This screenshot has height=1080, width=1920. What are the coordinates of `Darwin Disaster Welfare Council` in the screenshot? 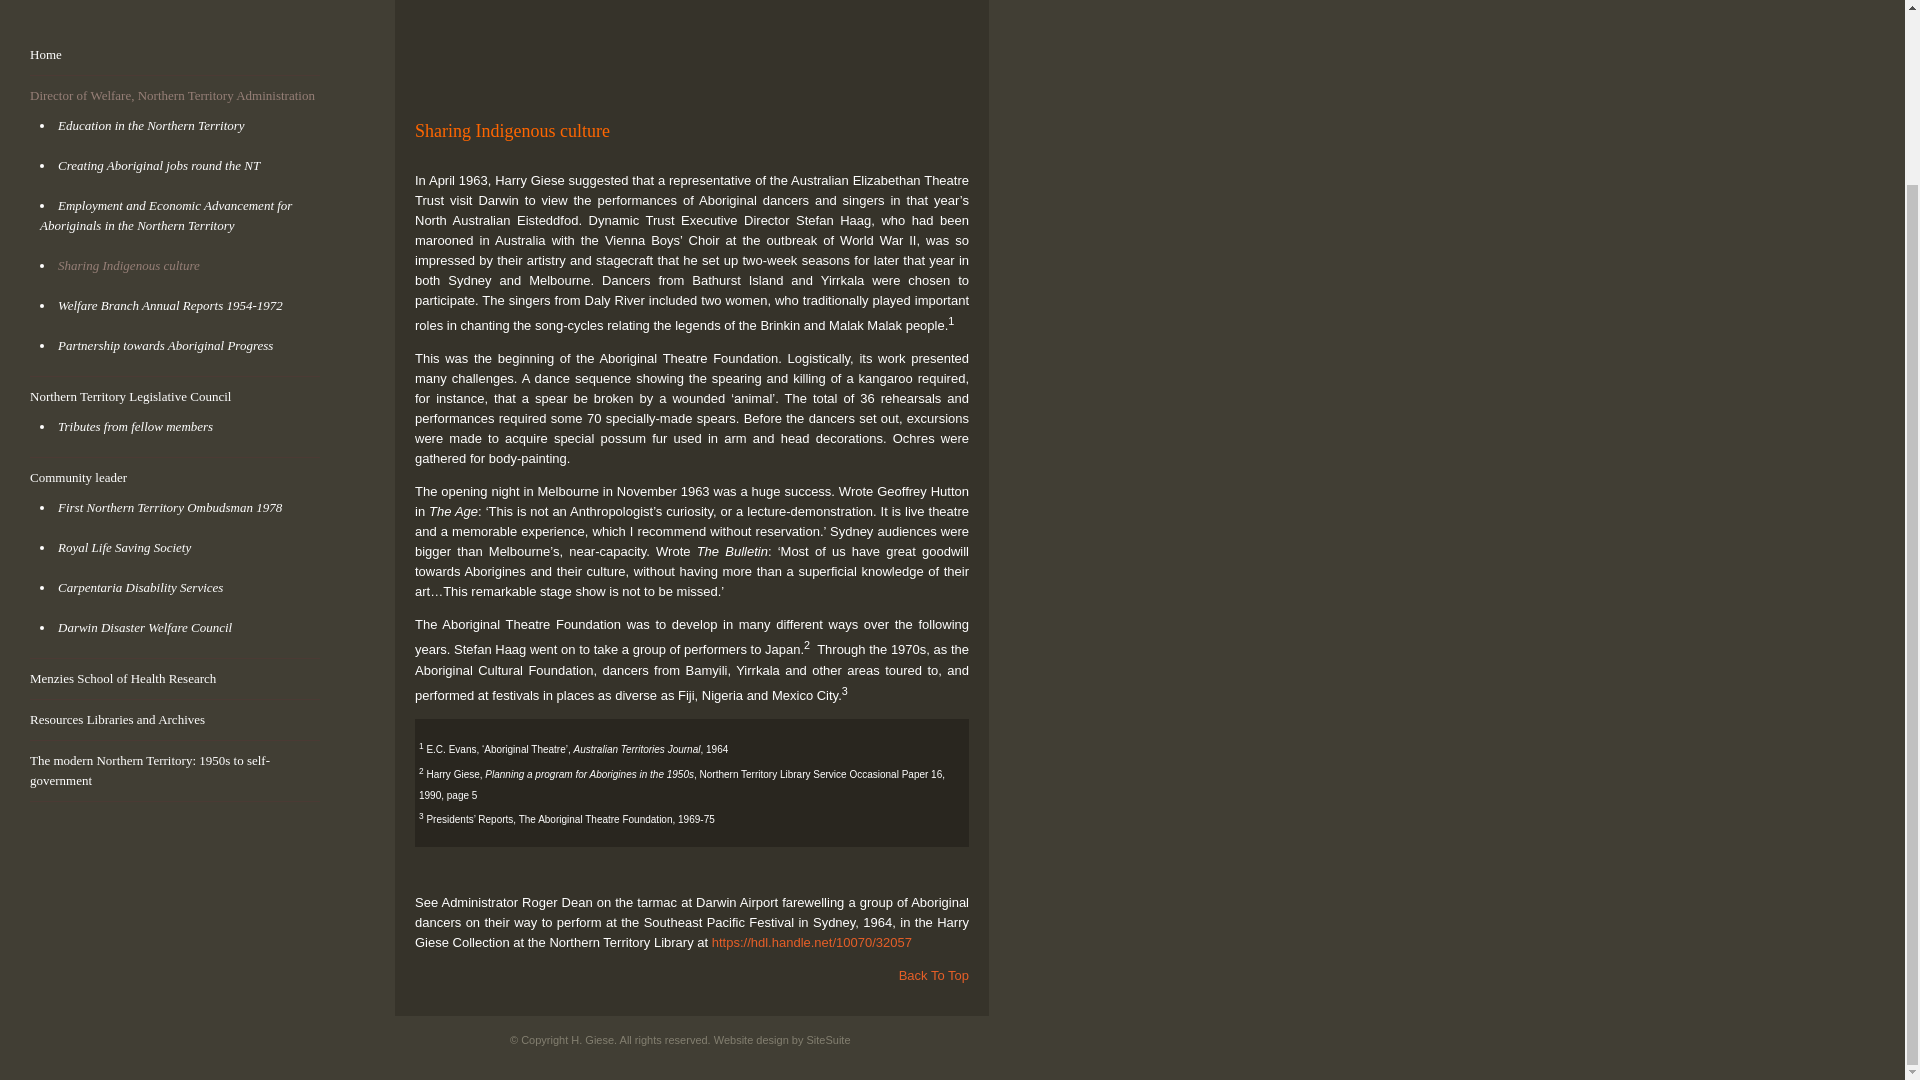 It's located at (144, 627).